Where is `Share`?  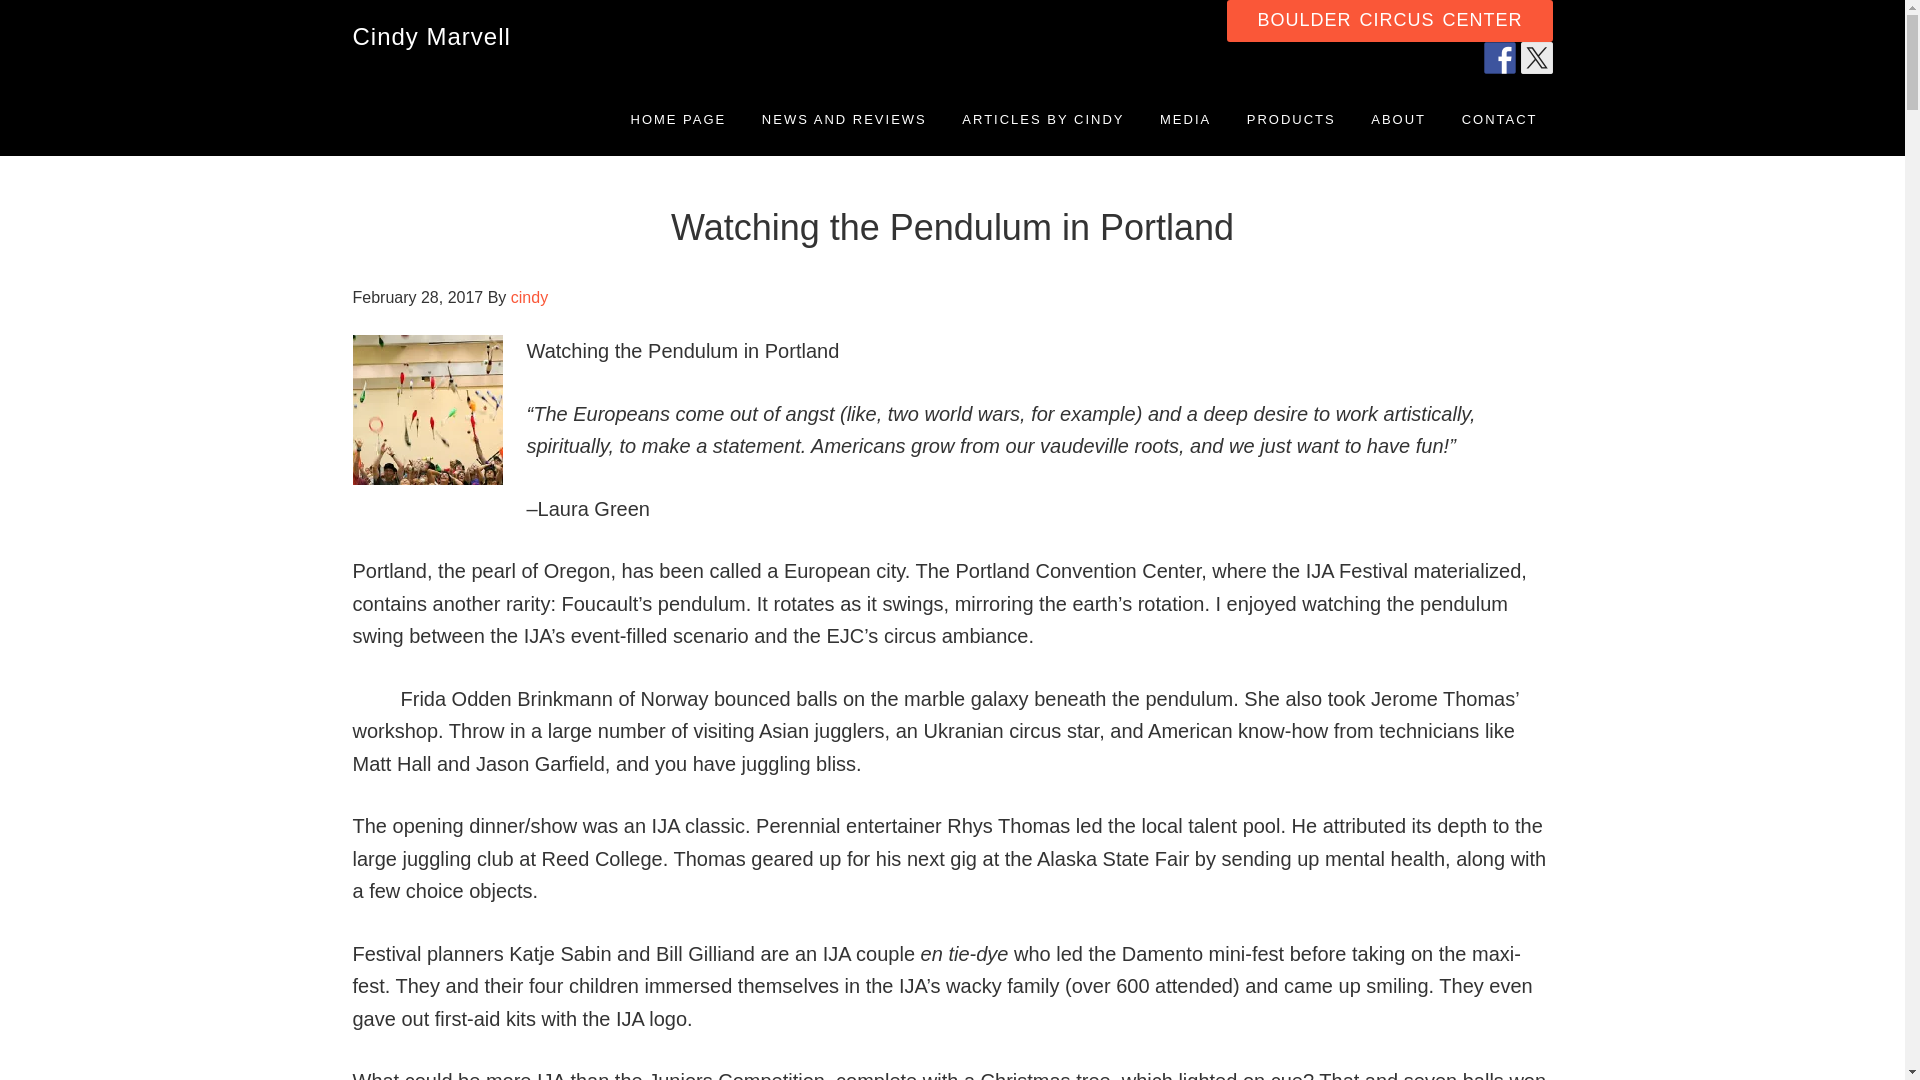 Share is located at coordinates (1500, 58).